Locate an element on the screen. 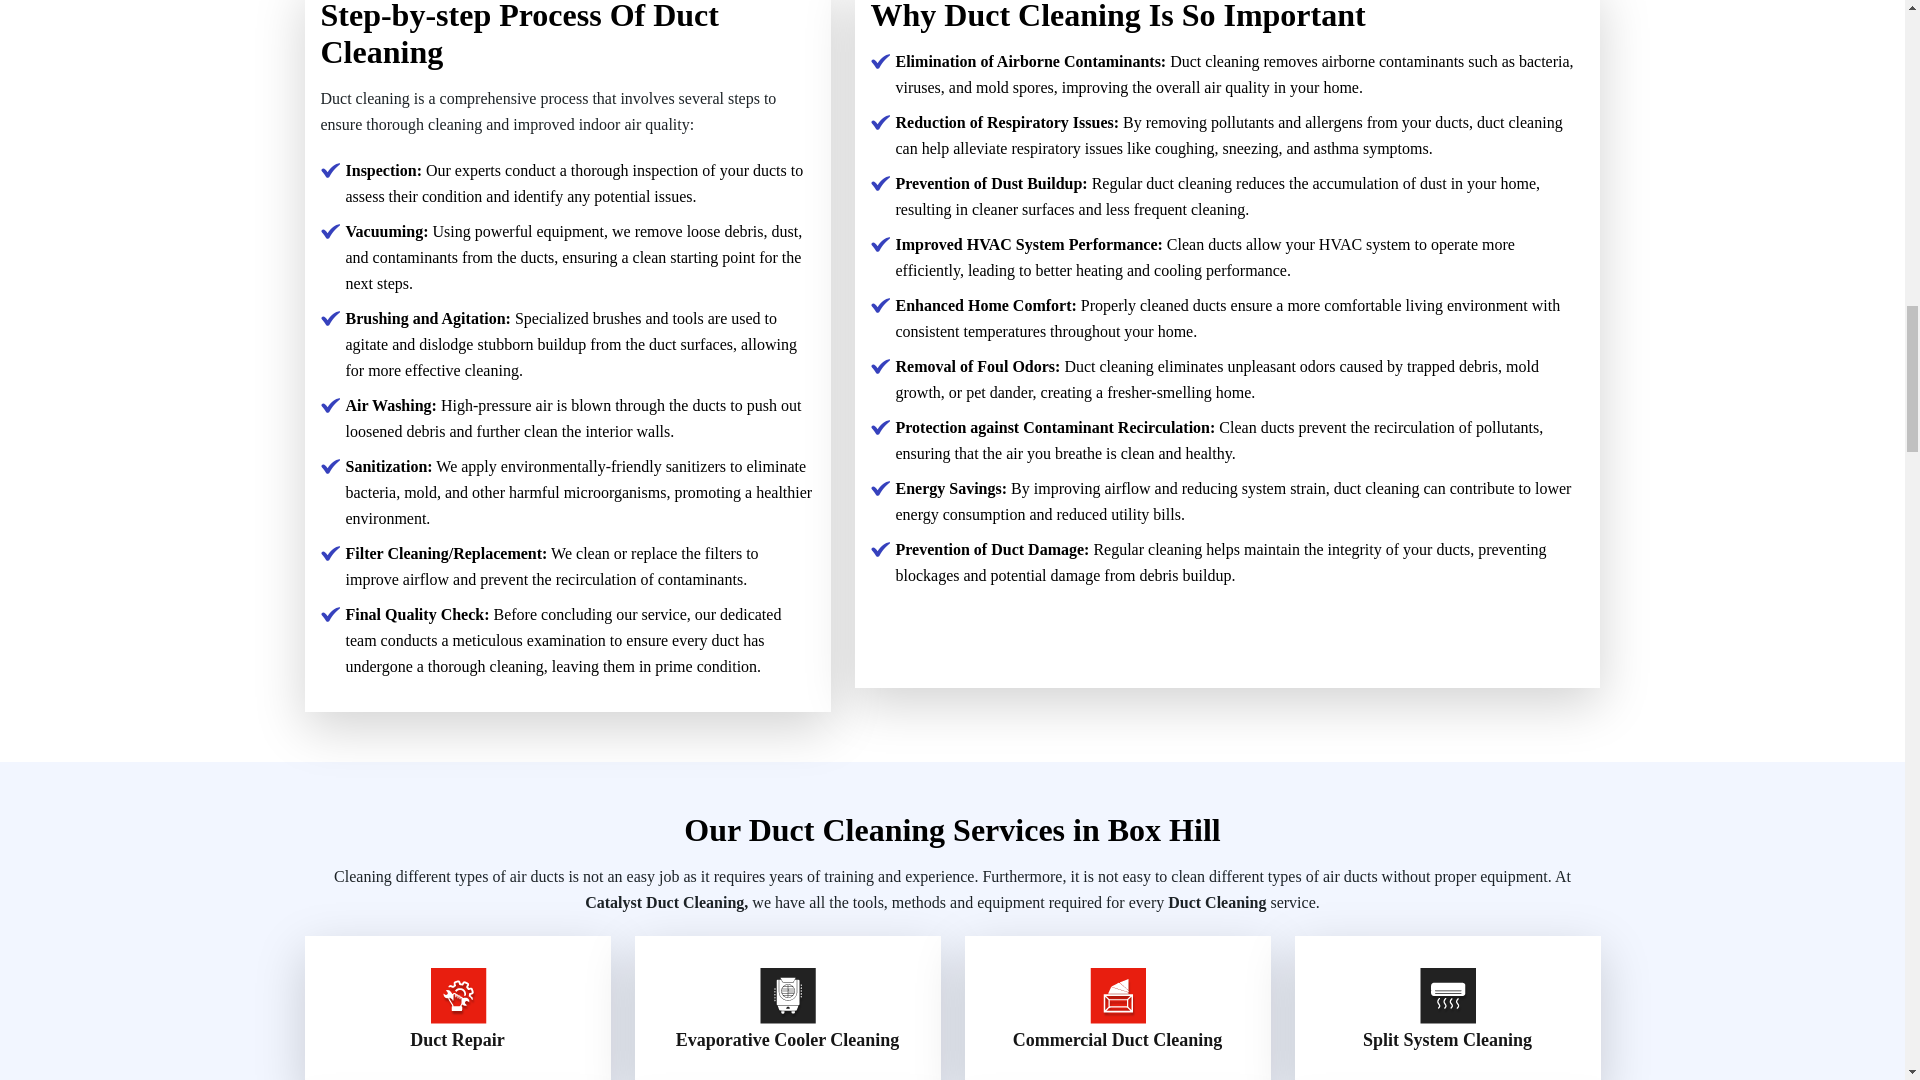  Split System Cleaning is located at coordinates (1448, 1040).